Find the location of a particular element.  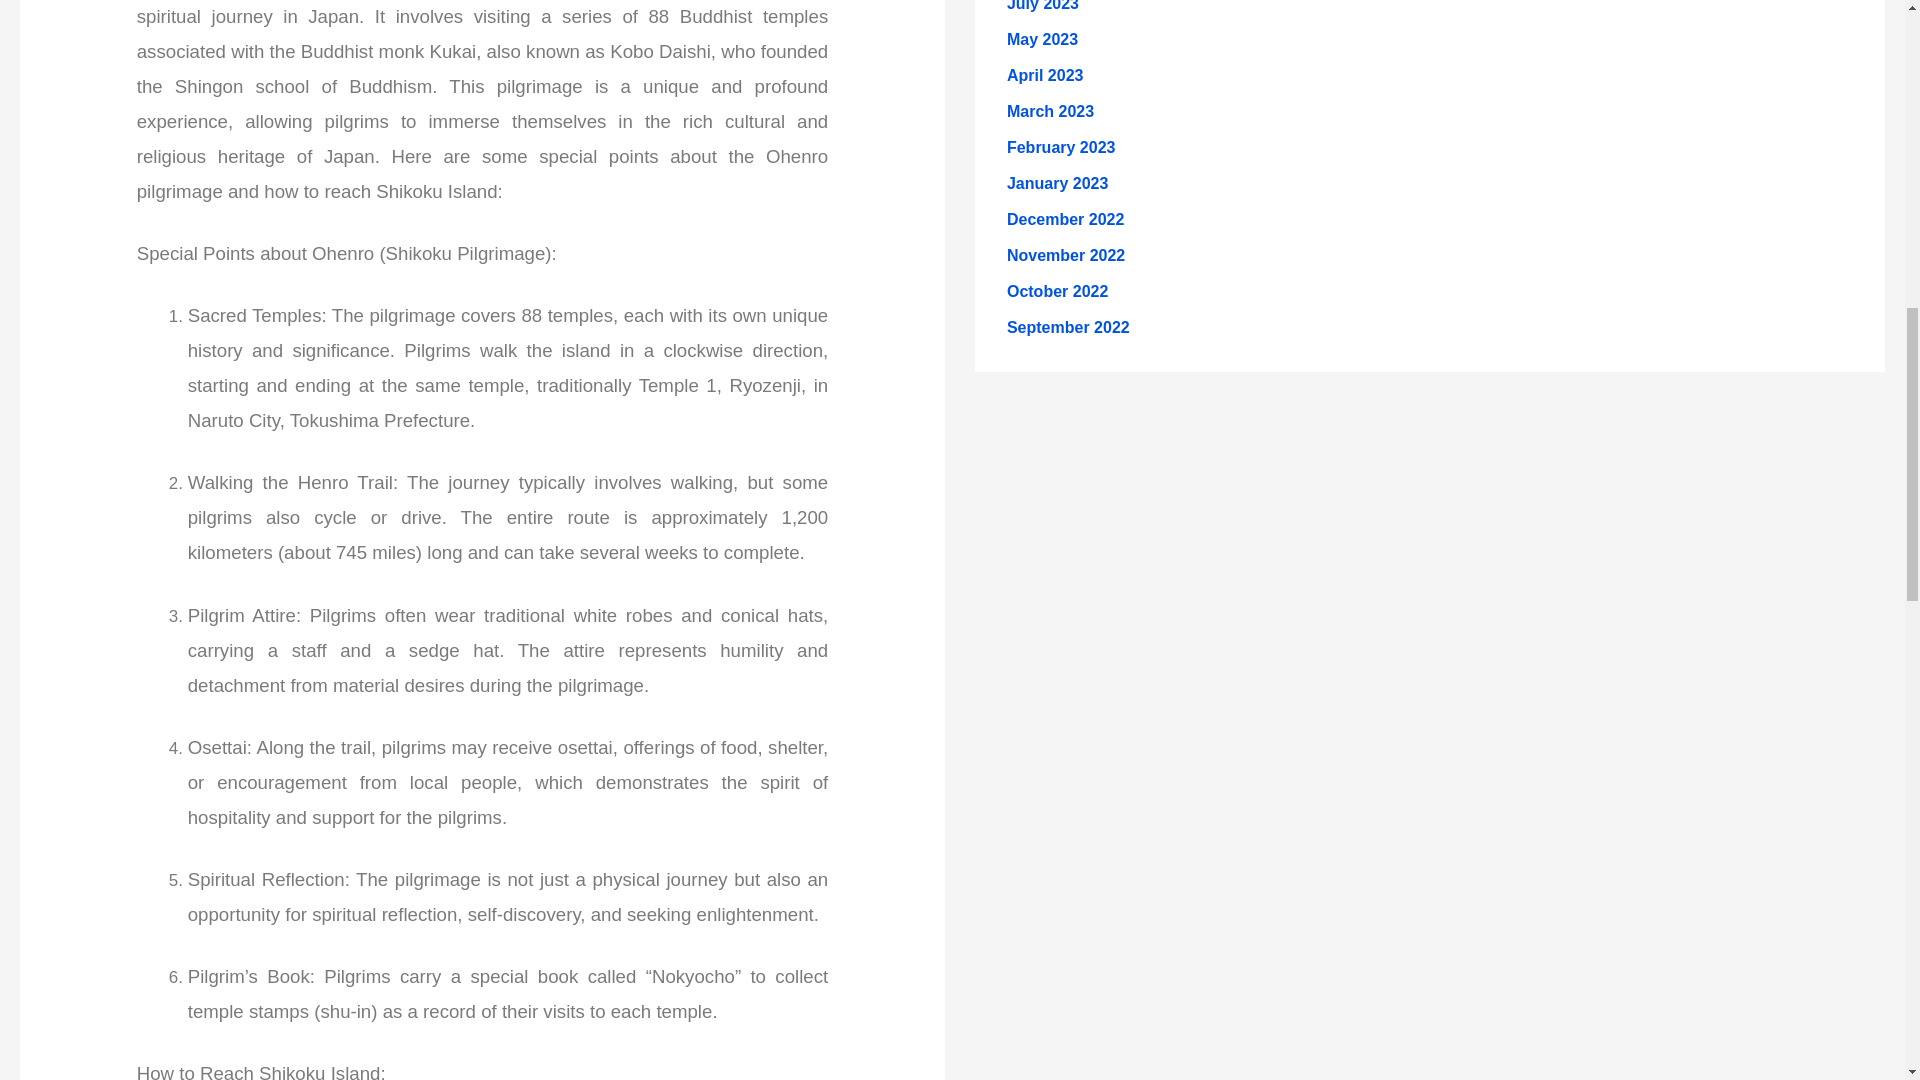

March 2023 is located at coordinates (1050, 110).